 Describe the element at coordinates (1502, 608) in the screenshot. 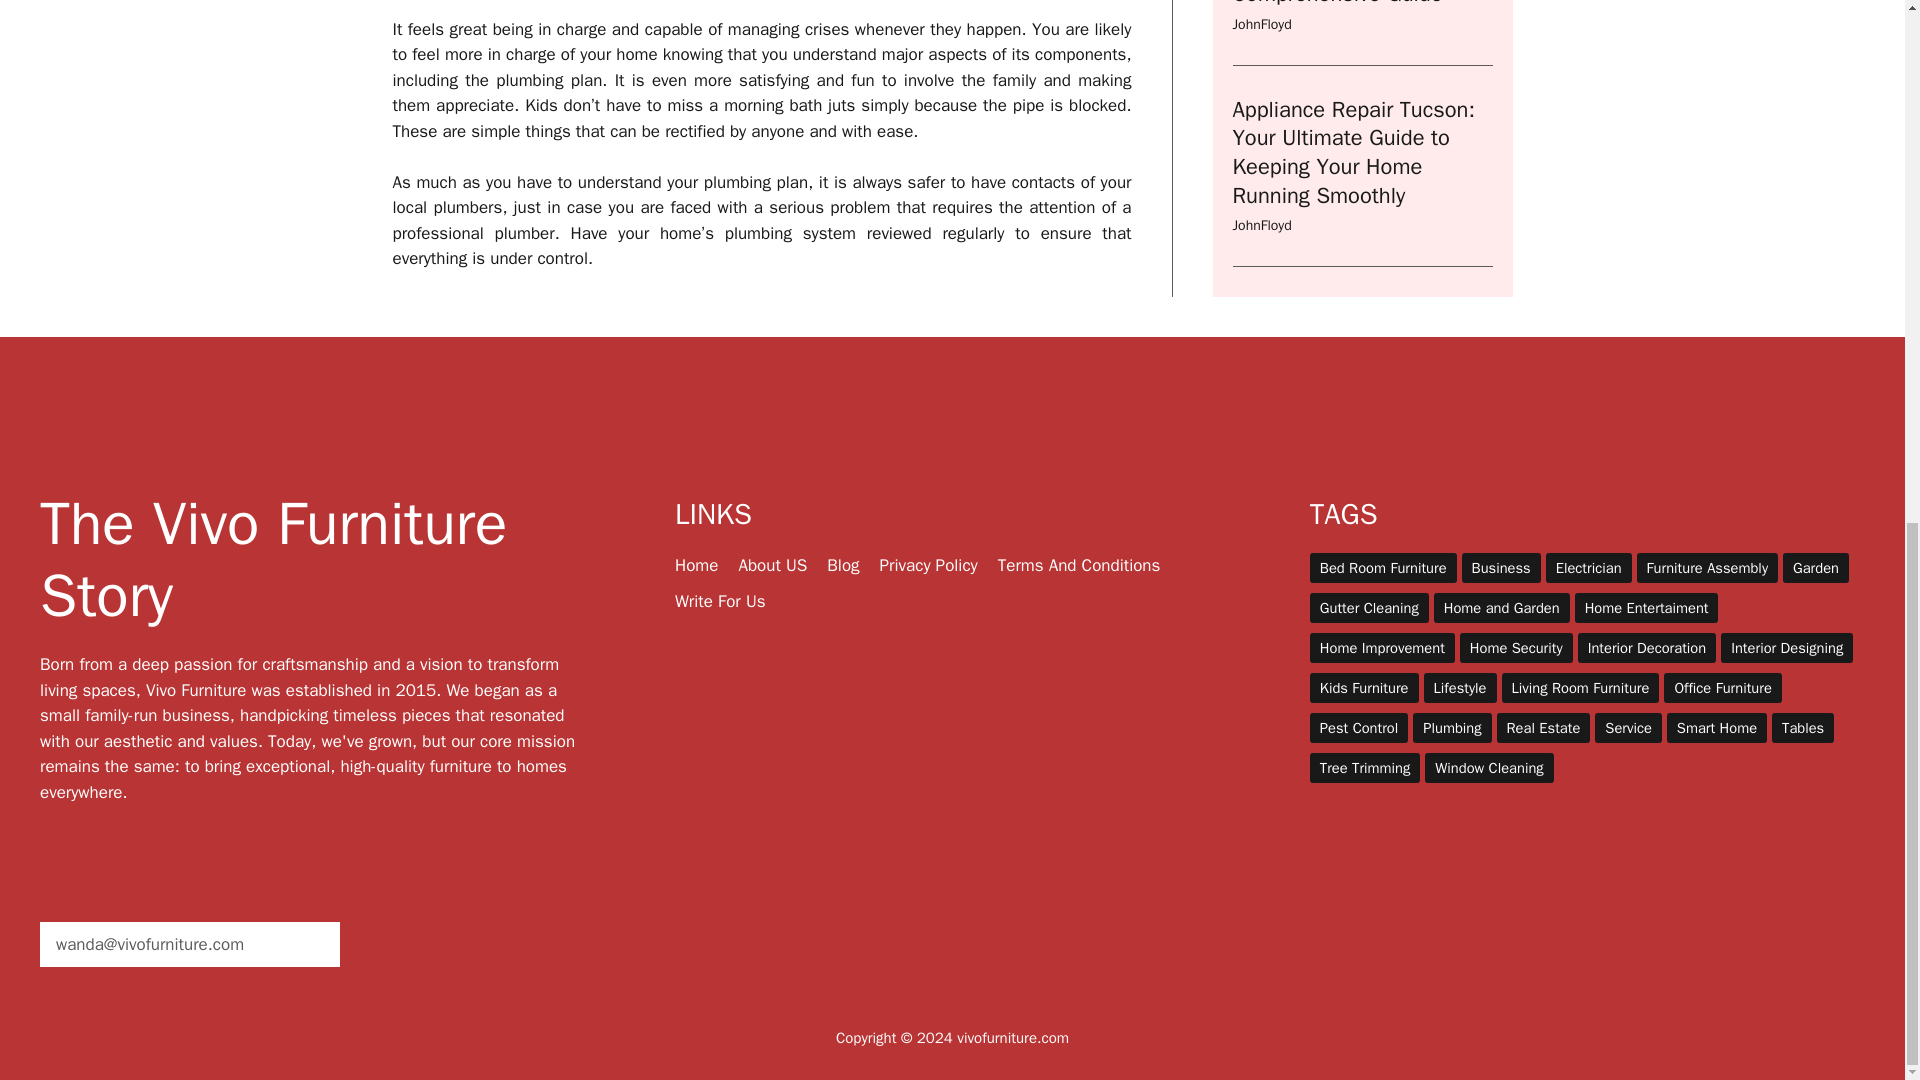

I see `Home and Garden` at that location.